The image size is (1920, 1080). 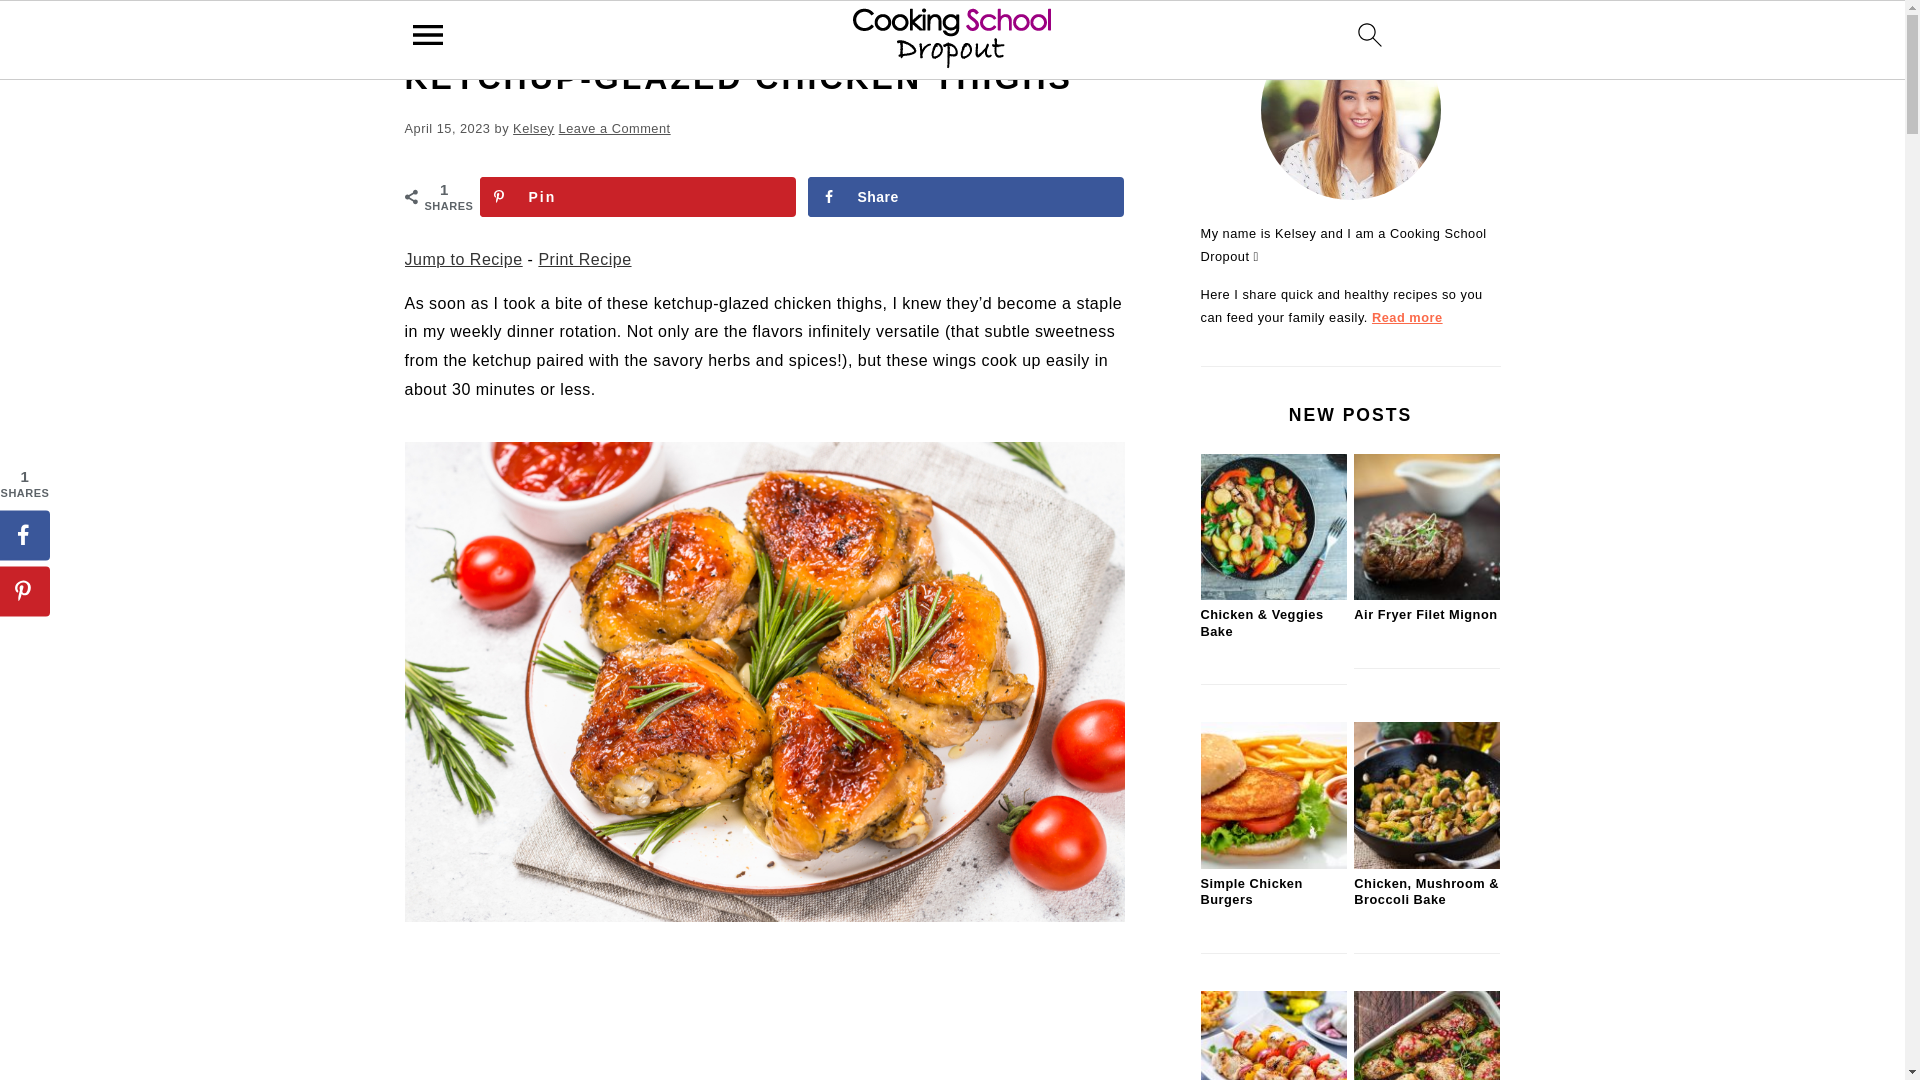 What do you see at coordinates (421, 30) in the screenshot?
I see `Home` at bounding box center [421, 30].